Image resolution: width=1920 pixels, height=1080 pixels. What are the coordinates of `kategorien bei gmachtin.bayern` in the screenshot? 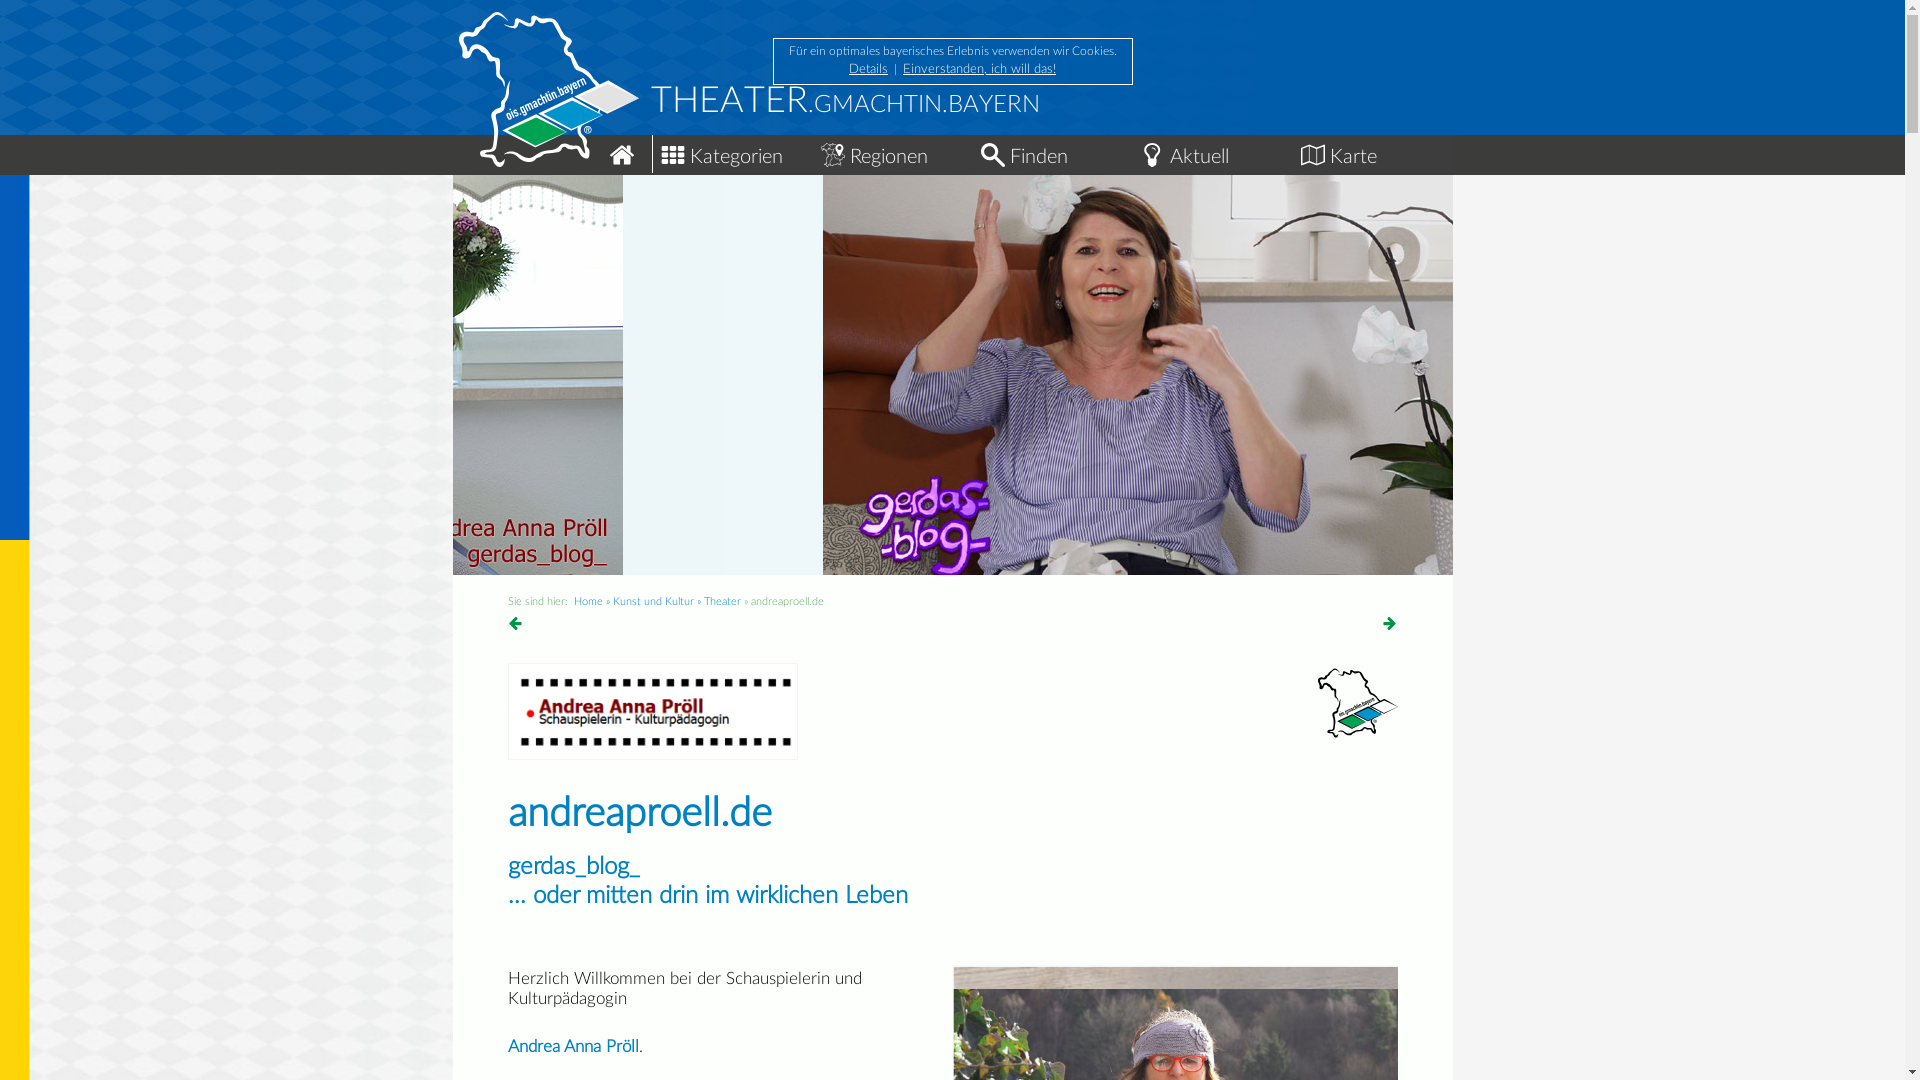 It's located at (672, 155).